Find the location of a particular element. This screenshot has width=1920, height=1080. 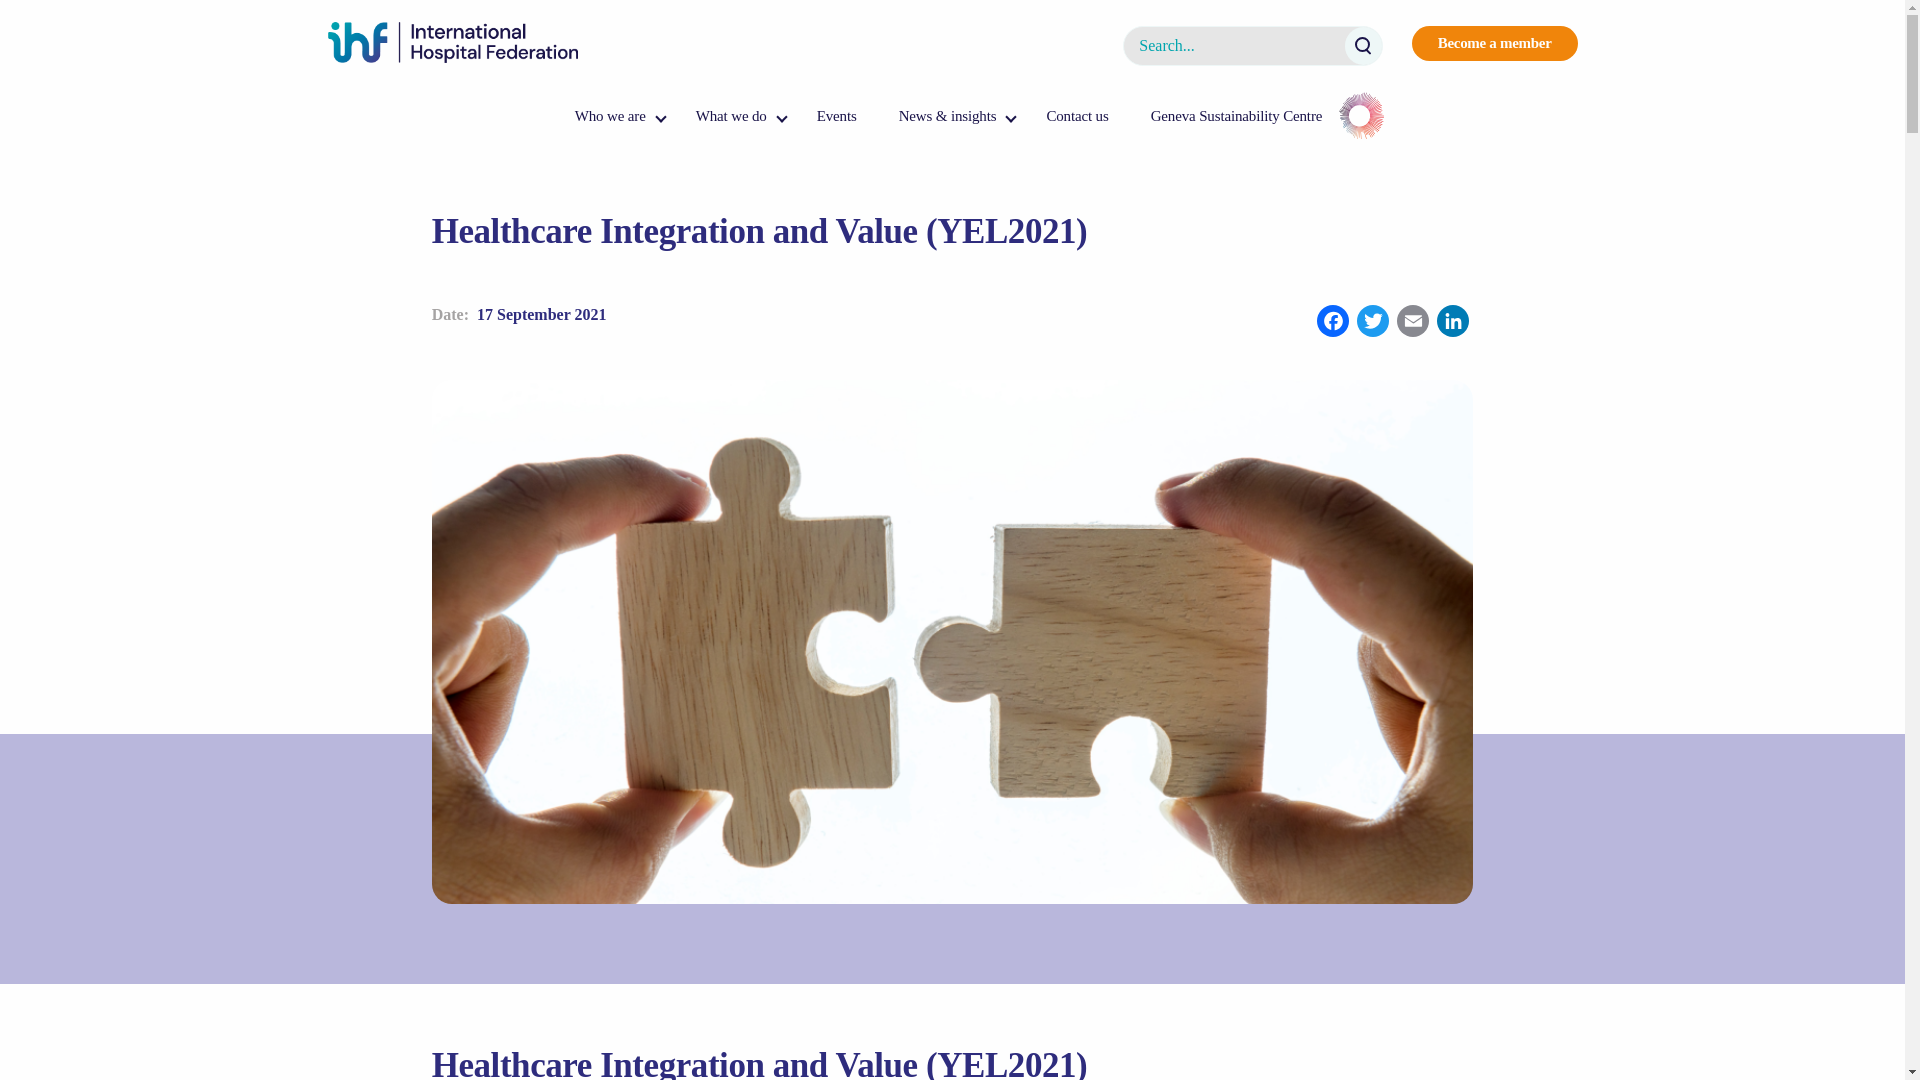

Facebook is located at coordinates (1333, 323).